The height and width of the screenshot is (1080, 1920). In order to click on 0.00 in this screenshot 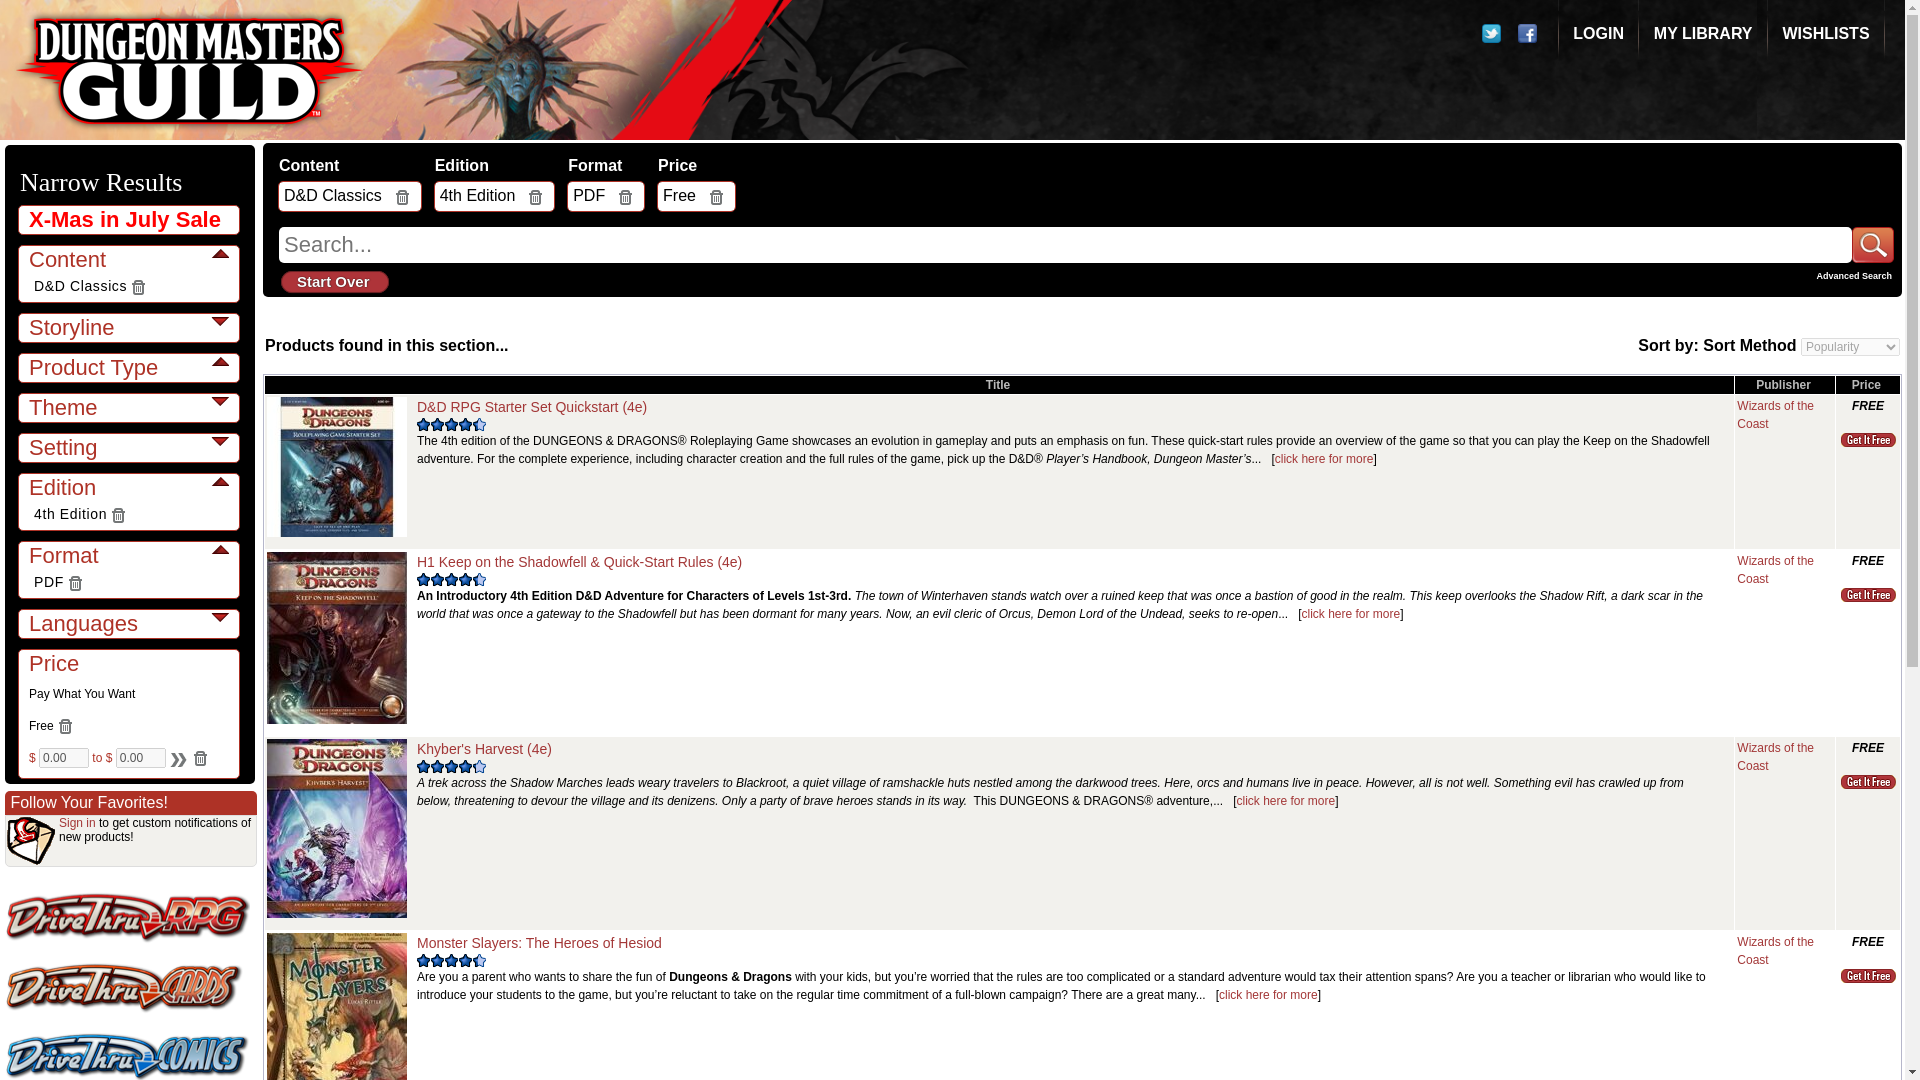, I will do `click(140, 758)`.